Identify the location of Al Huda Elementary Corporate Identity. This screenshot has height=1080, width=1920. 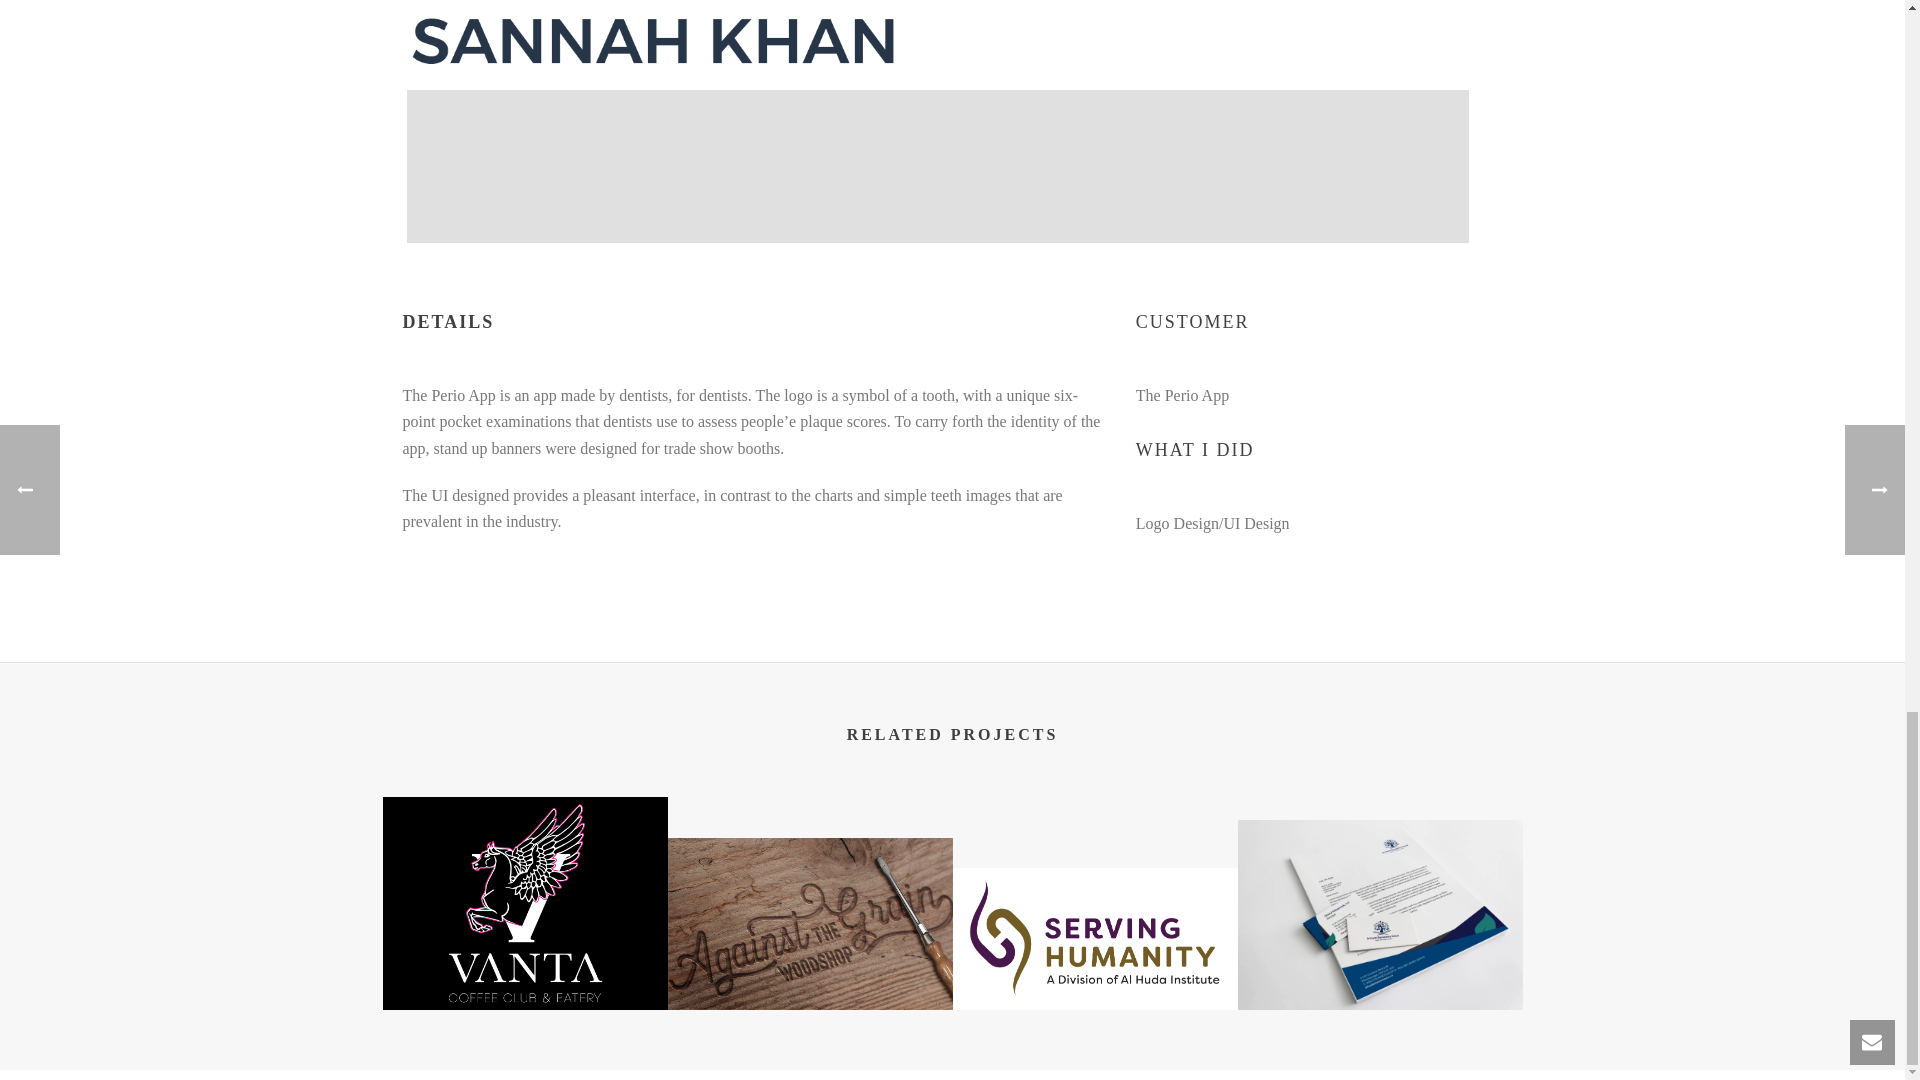
(1380, 914).